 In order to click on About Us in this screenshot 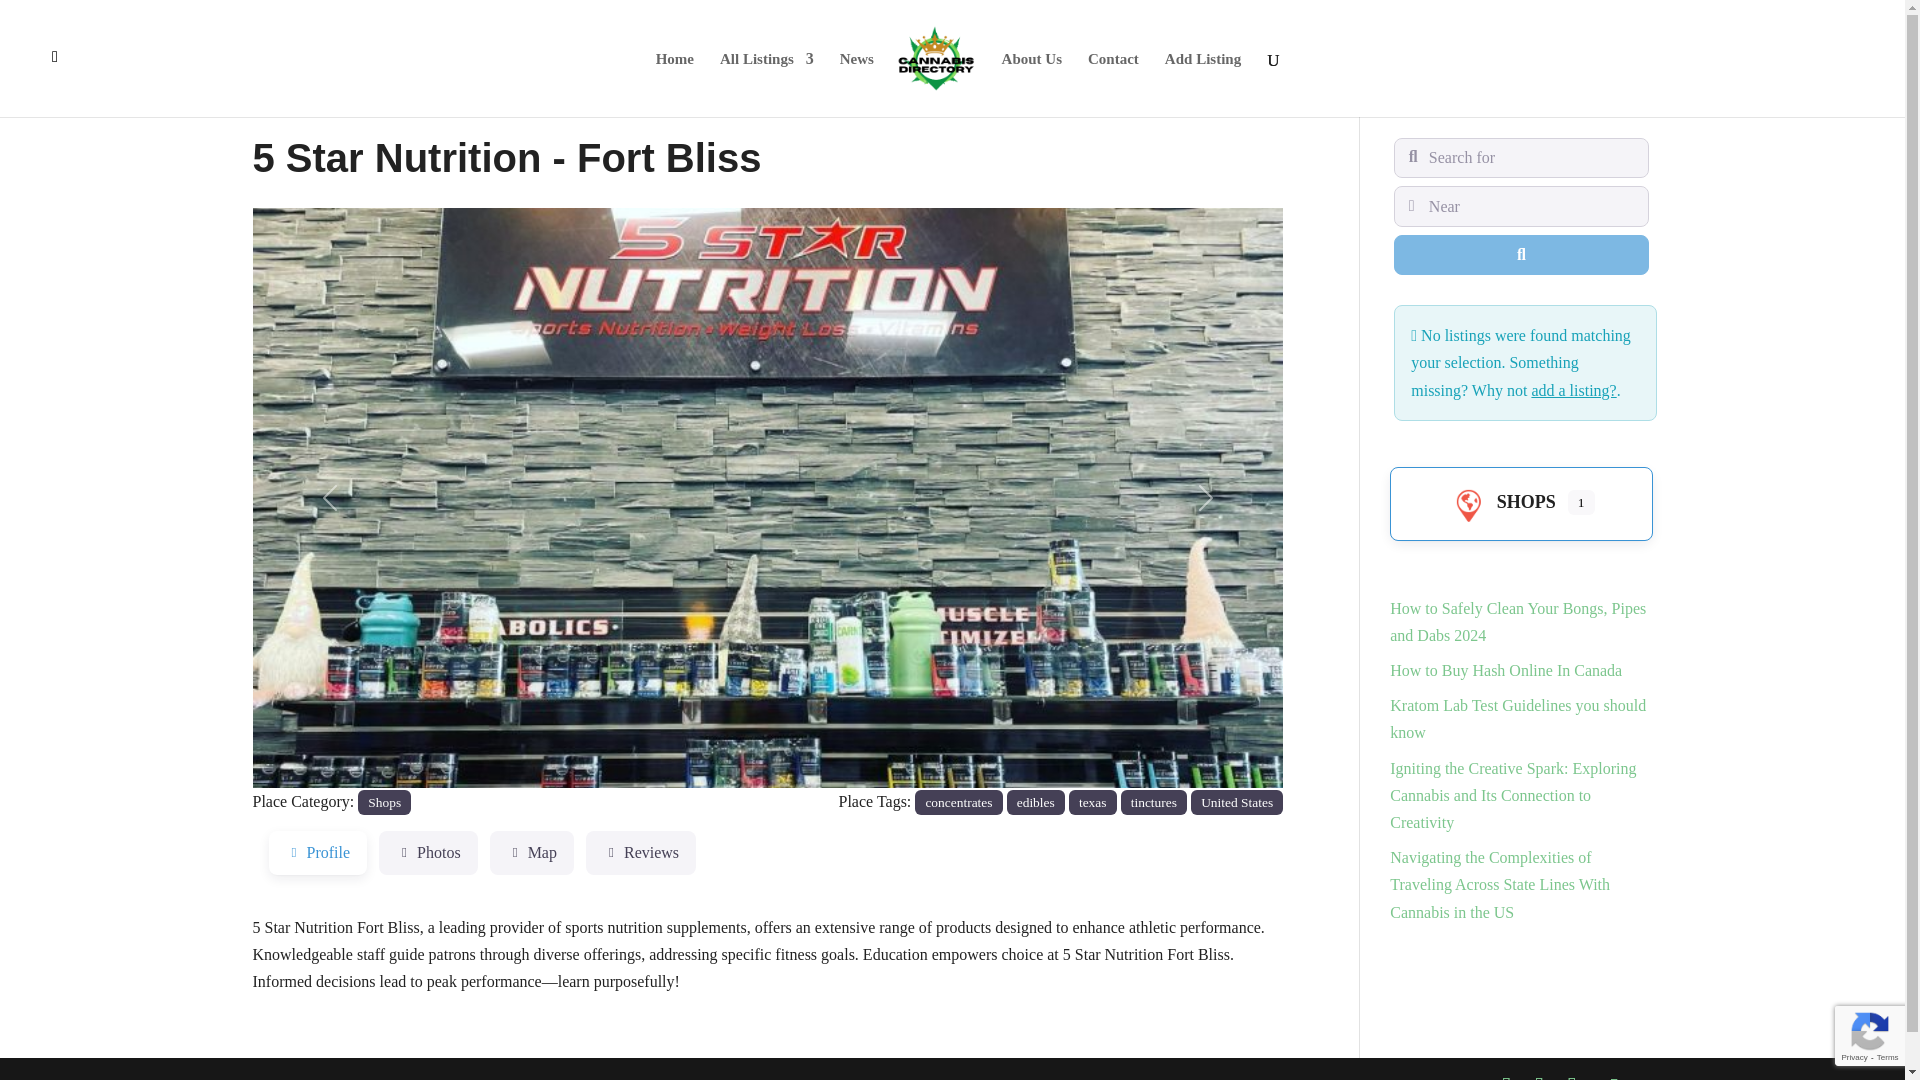, I will do `click(1032, 84)`.